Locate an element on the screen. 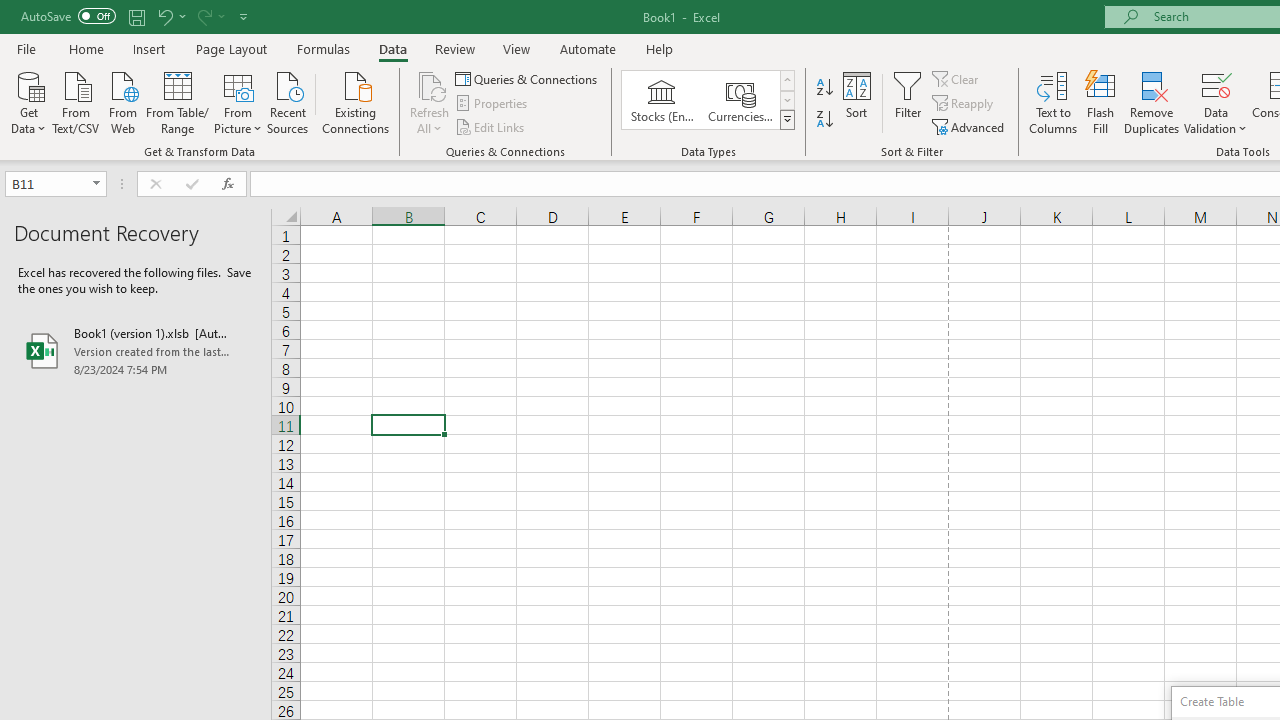  Flash Fill is located at coordinates (1101, 102).